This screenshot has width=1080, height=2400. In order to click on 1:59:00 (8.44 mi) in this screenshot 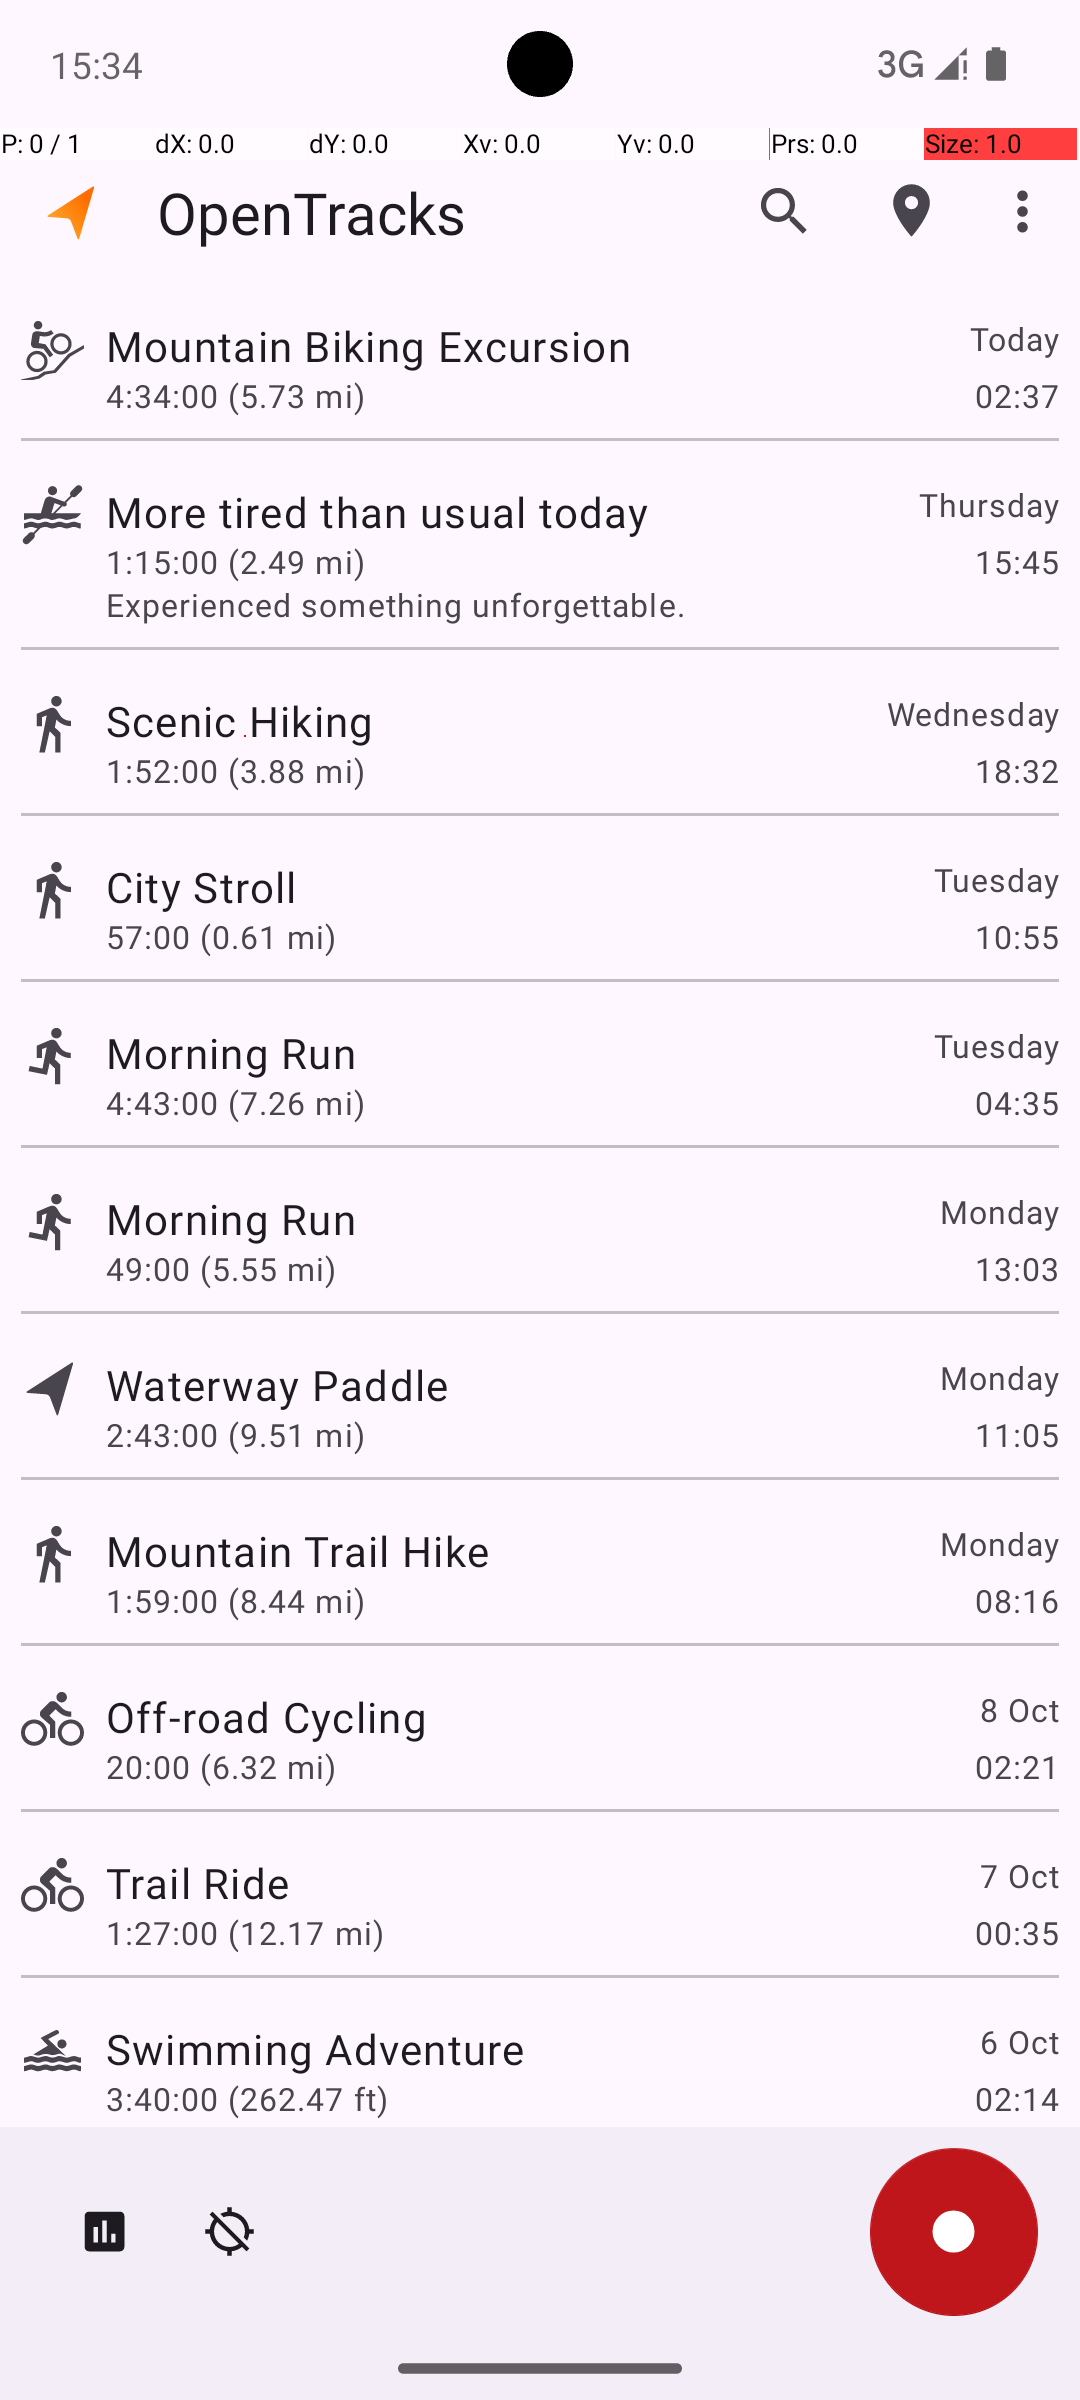, I will do `click(236, 1600)`.